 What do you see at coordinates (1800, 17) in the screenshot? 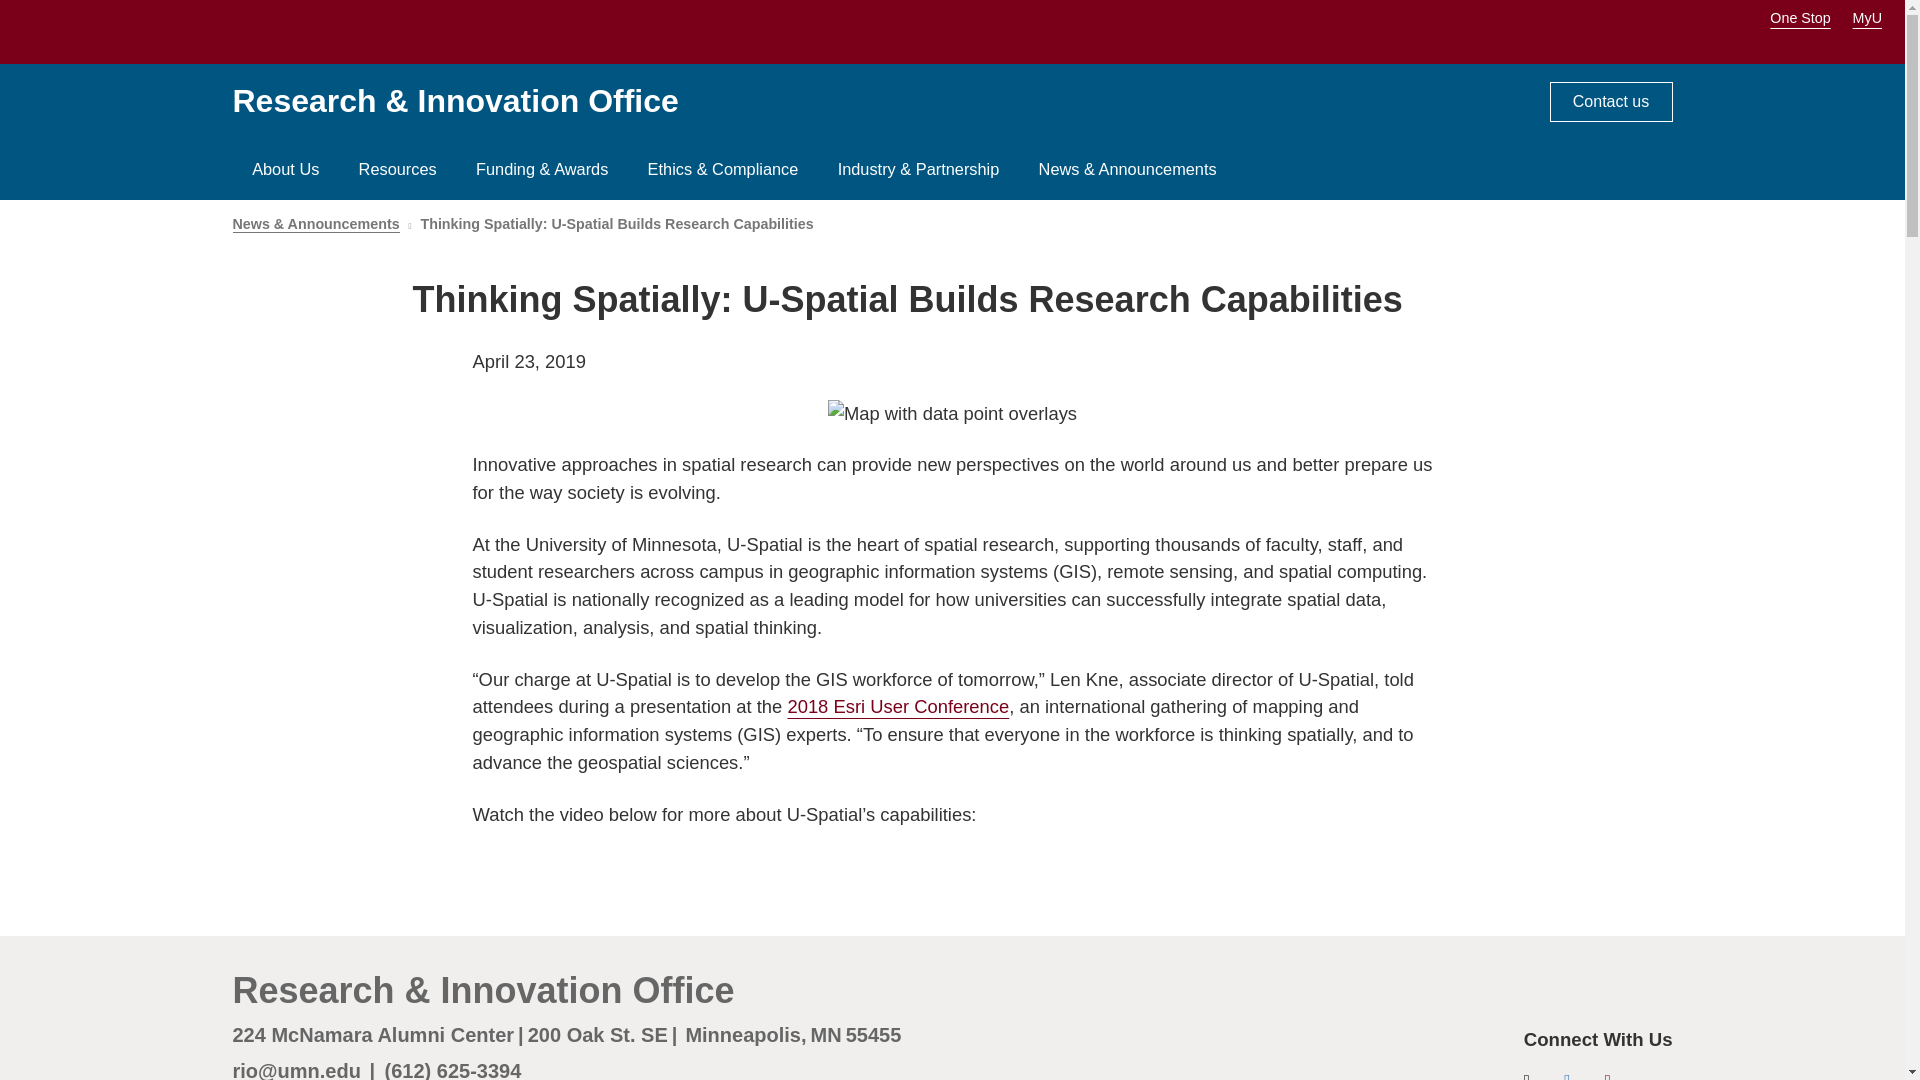
I see `One Stop` at bounding box center [1800, 17].